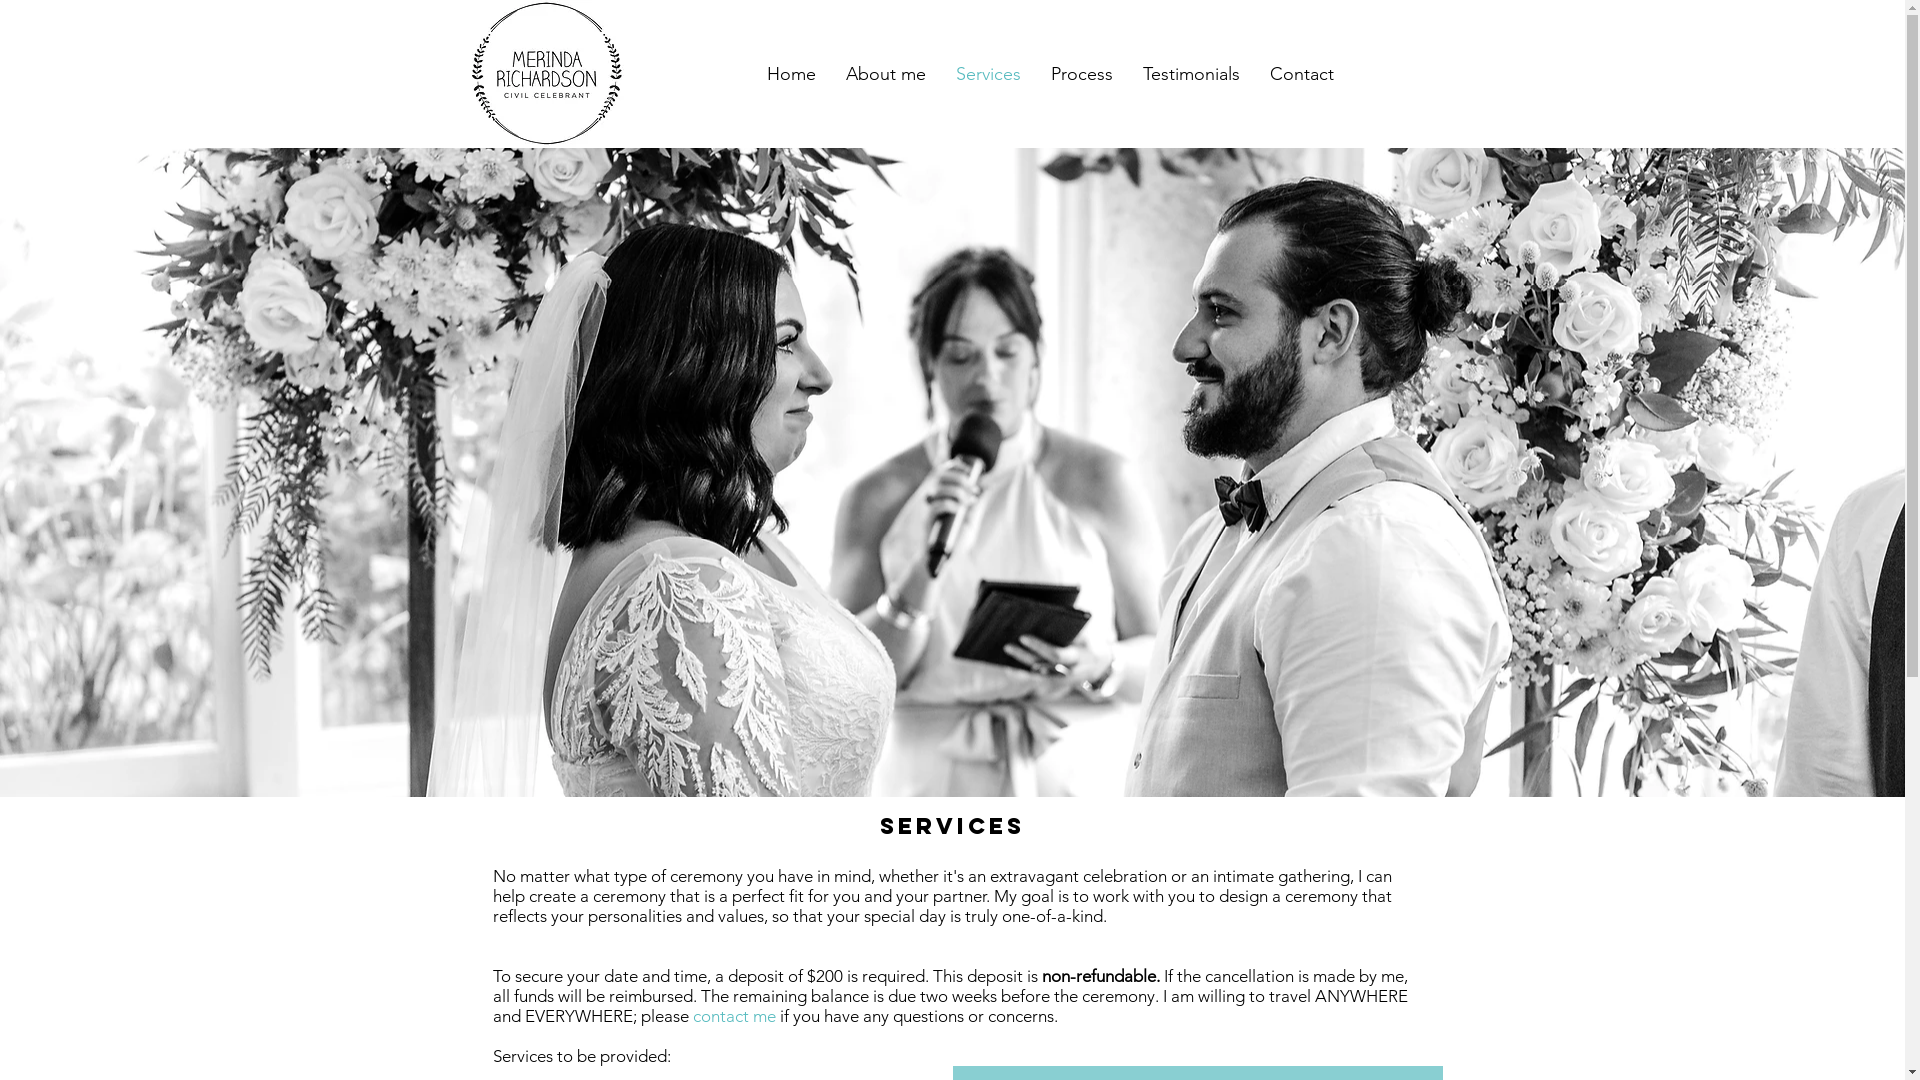 The height and width of the screenshot is (1080, 1920). What do you see at coordinates (885, 74) in the screenshot?
I see `About me` at bounding box center [885, 74].